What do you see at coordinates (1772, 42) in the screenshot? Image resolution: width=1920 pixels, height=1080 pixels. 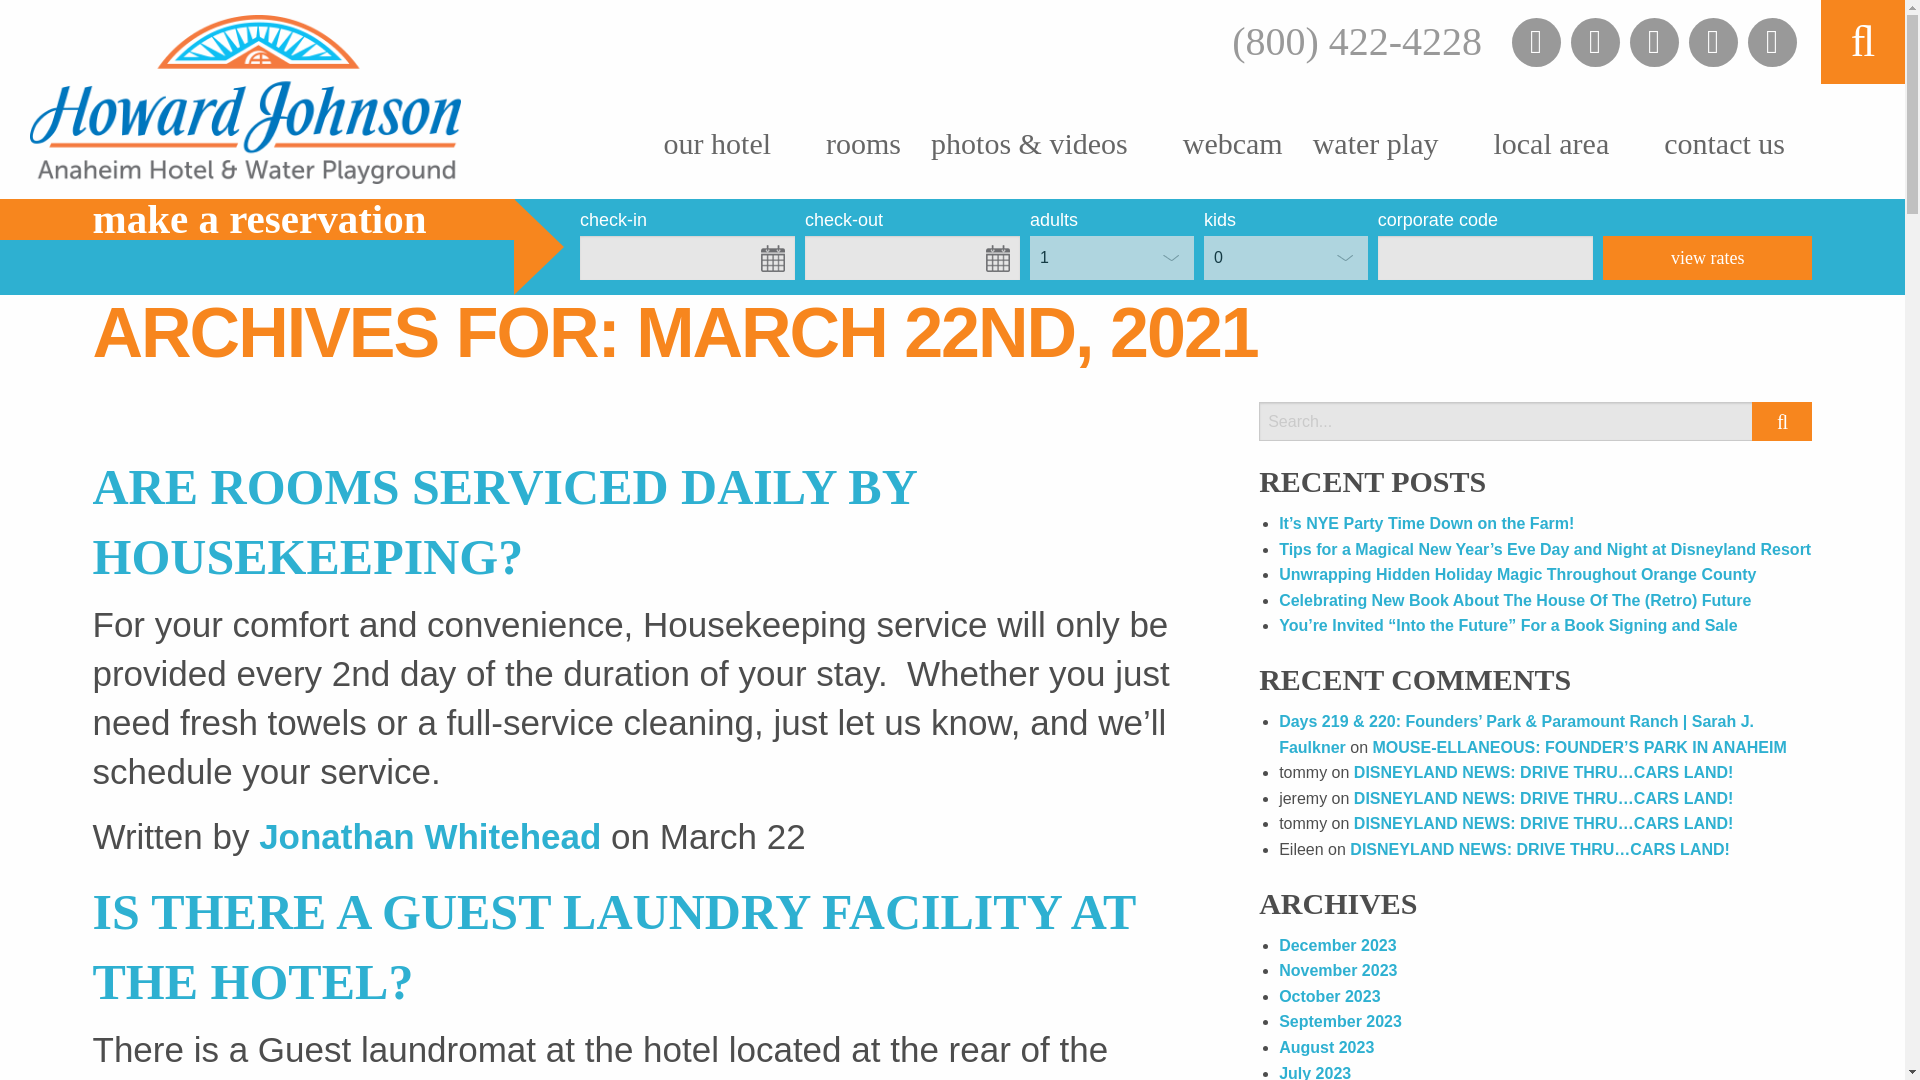 I see `Yelp` at bounding box center [1772, 42].